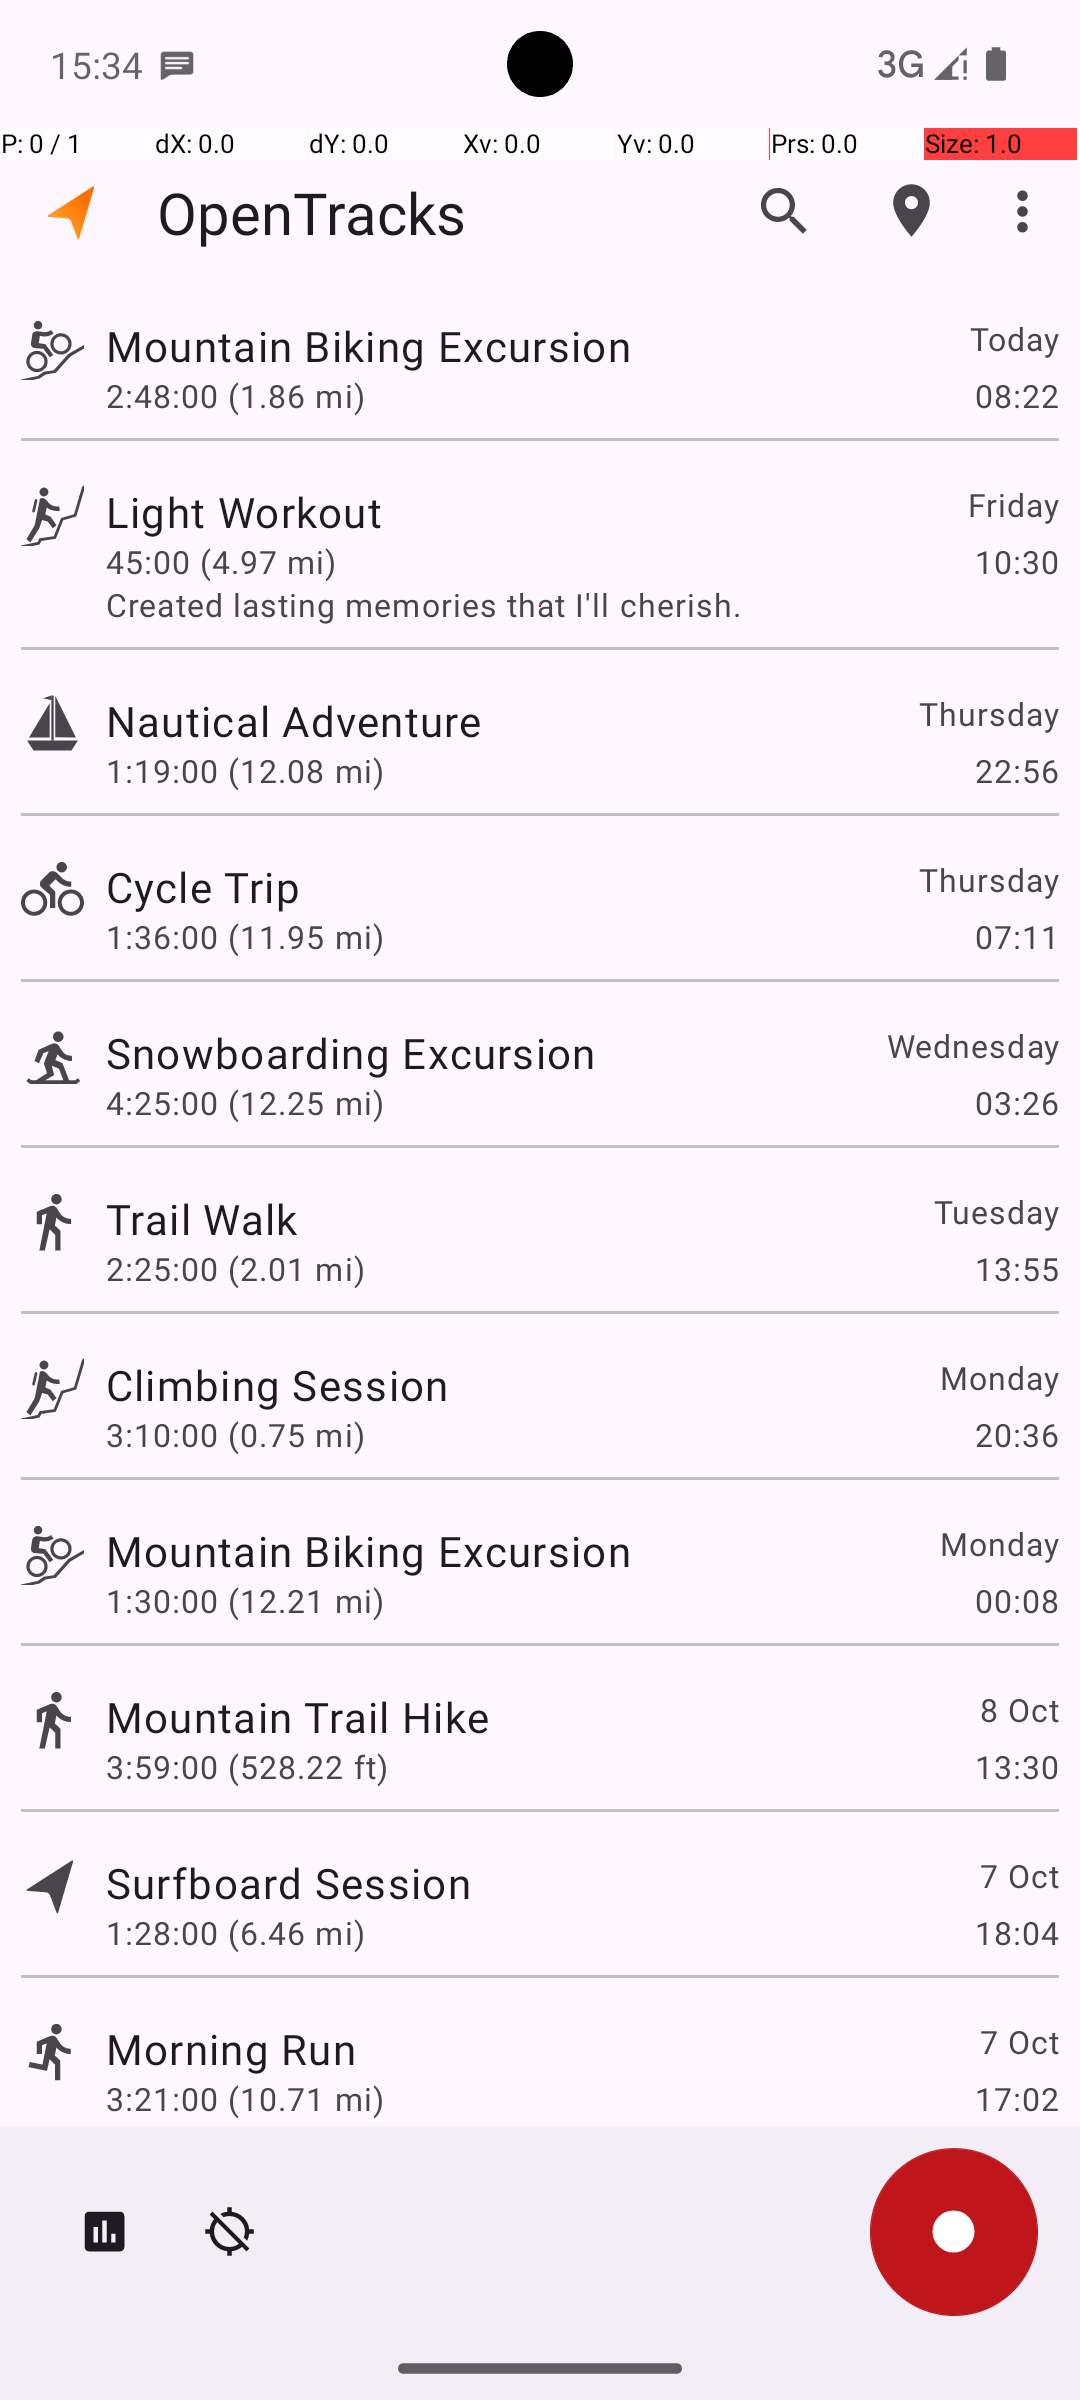 The width and height of the screenshot is (1080, 2400). What do you see at coordinates (236, 1268) in the screenshot?
I see `2:25:00 (2.01 mi)` at bounding box center [236, 1268].